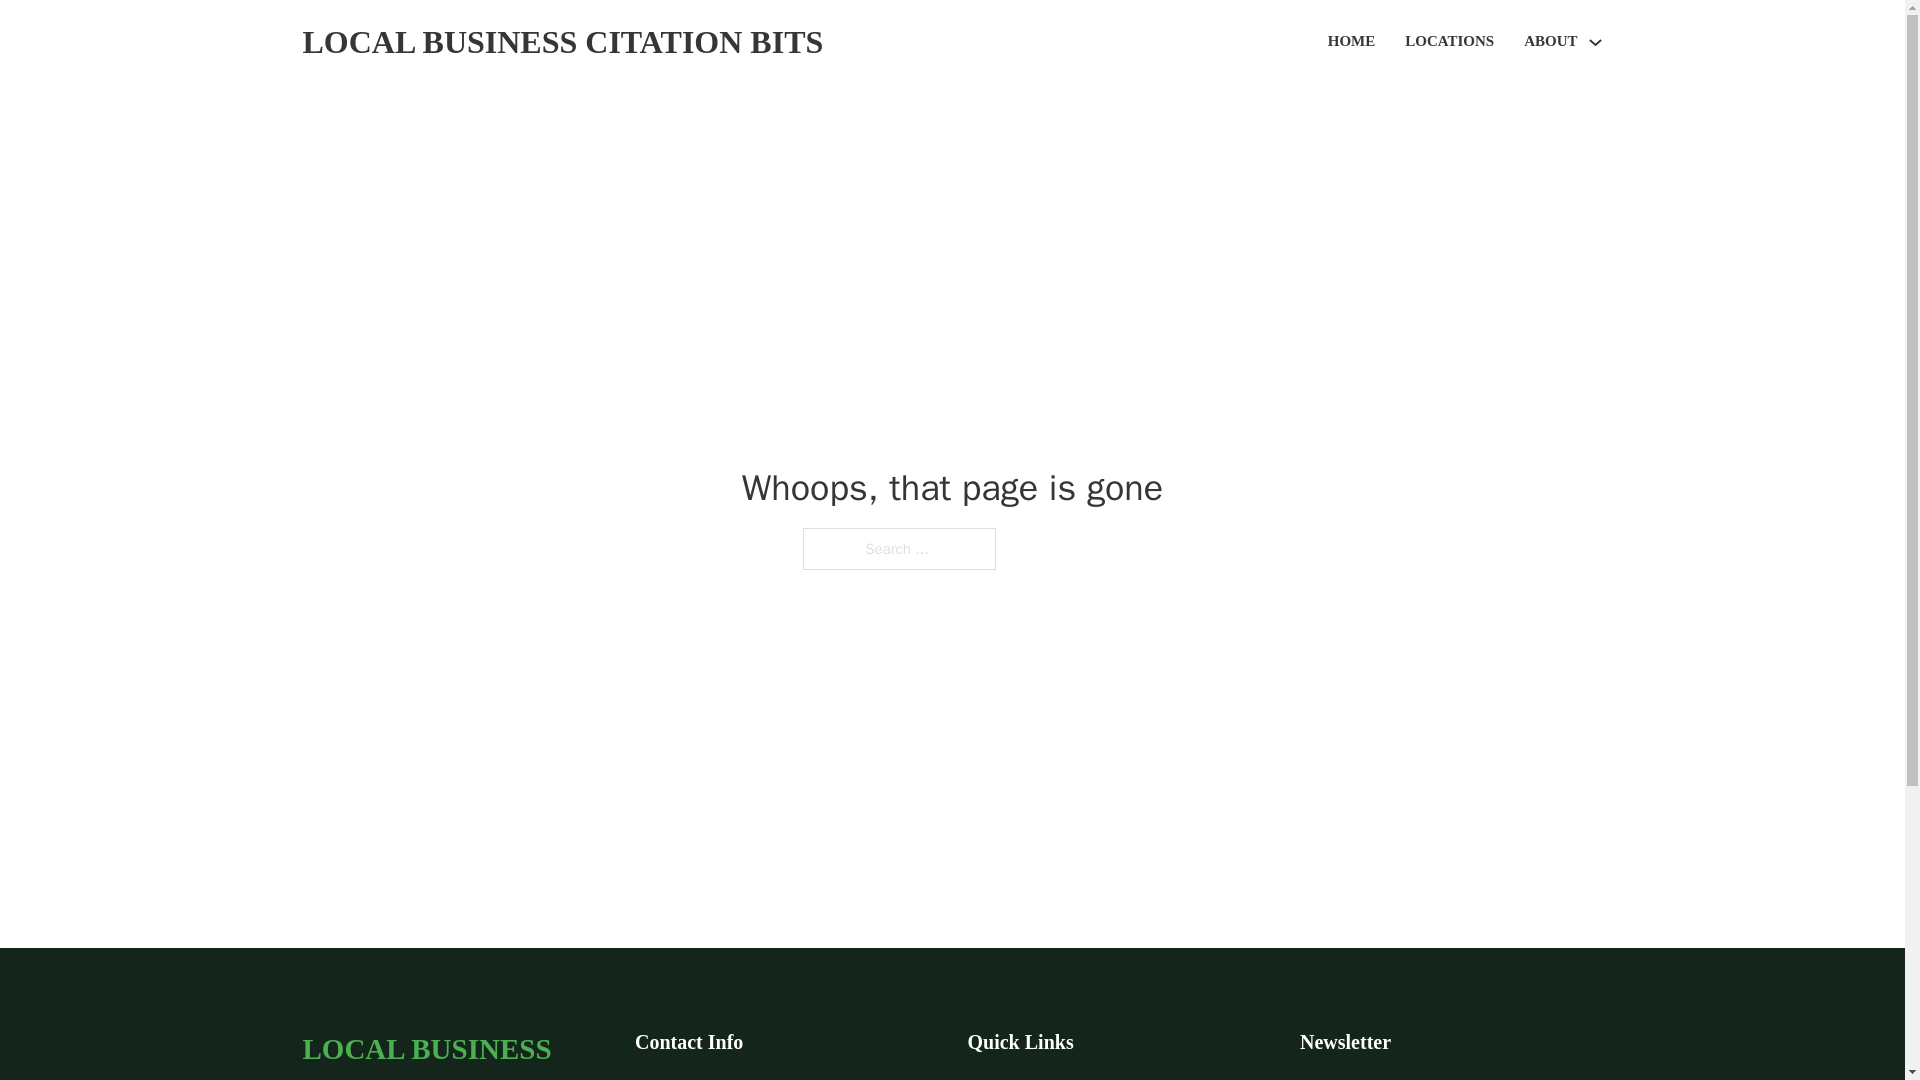 The height and width of the screenshot is (1080, 1920). What do you see at coordinates (1352, 42) in the screenshot?
I see `HOME` at bounding box center [1352, 42].